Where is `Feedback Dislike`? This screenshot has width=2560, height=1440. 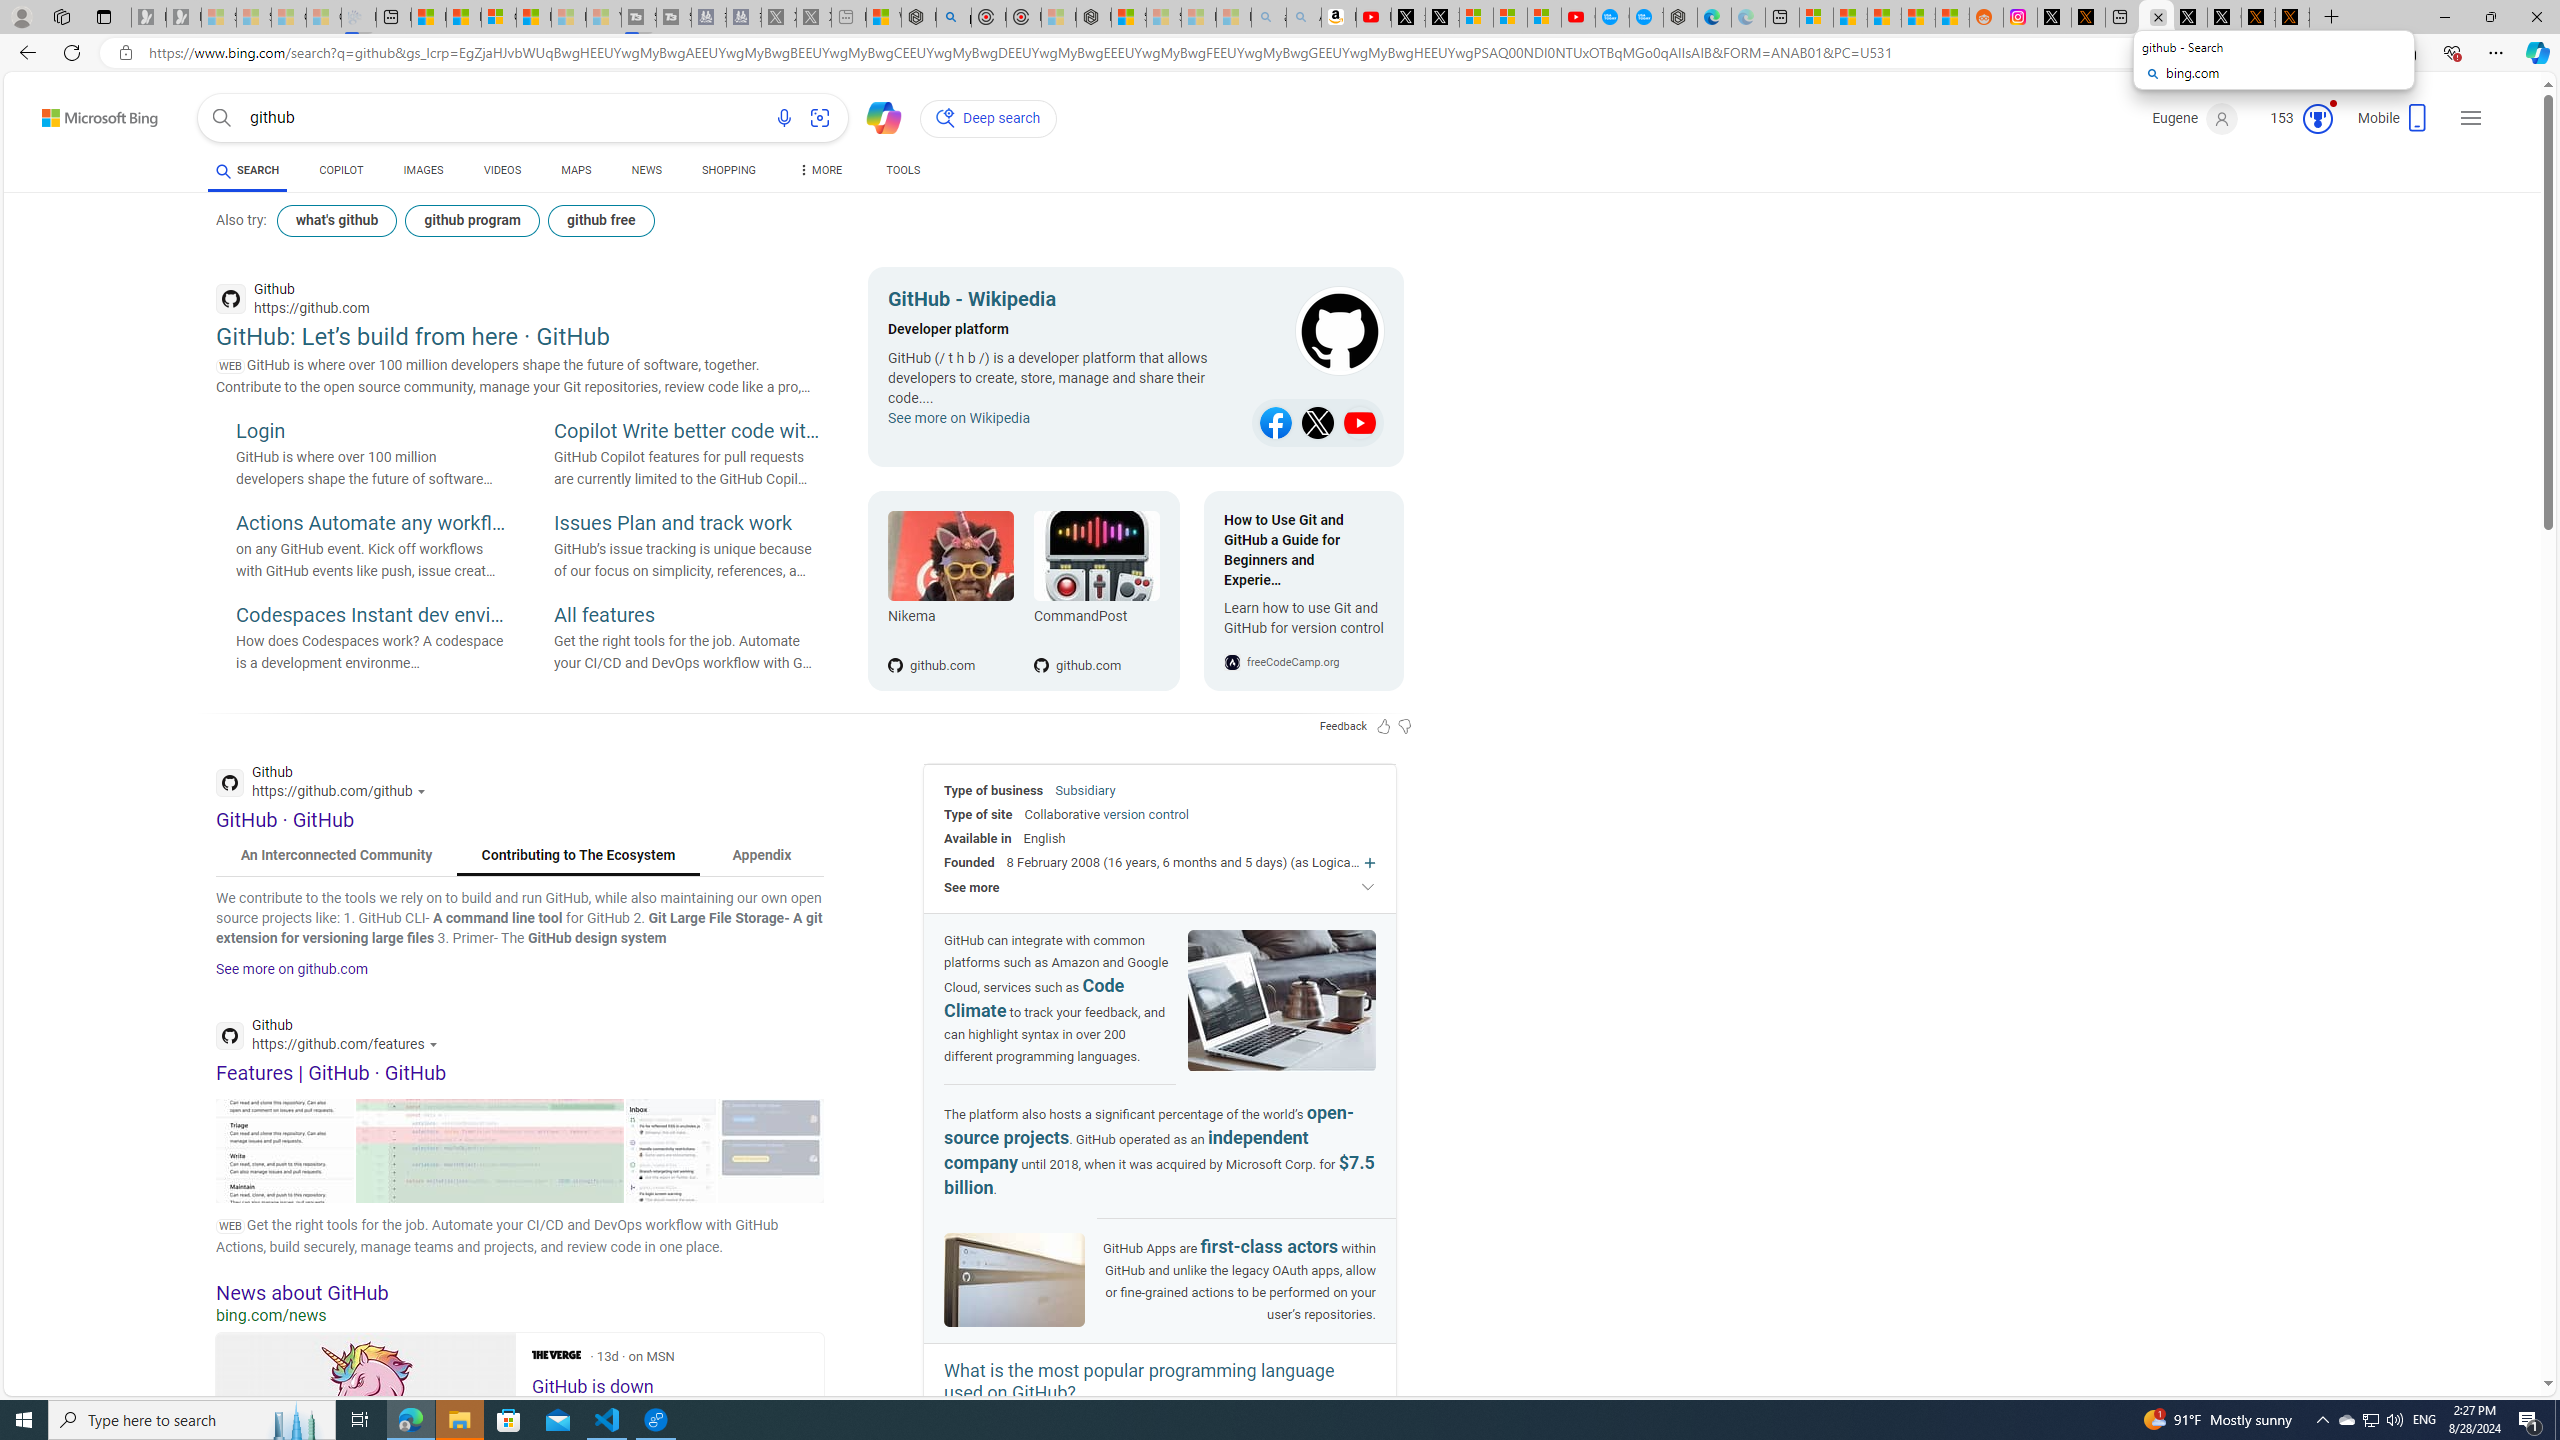
Feedback Dislike is located at coordinates (1405, 726).